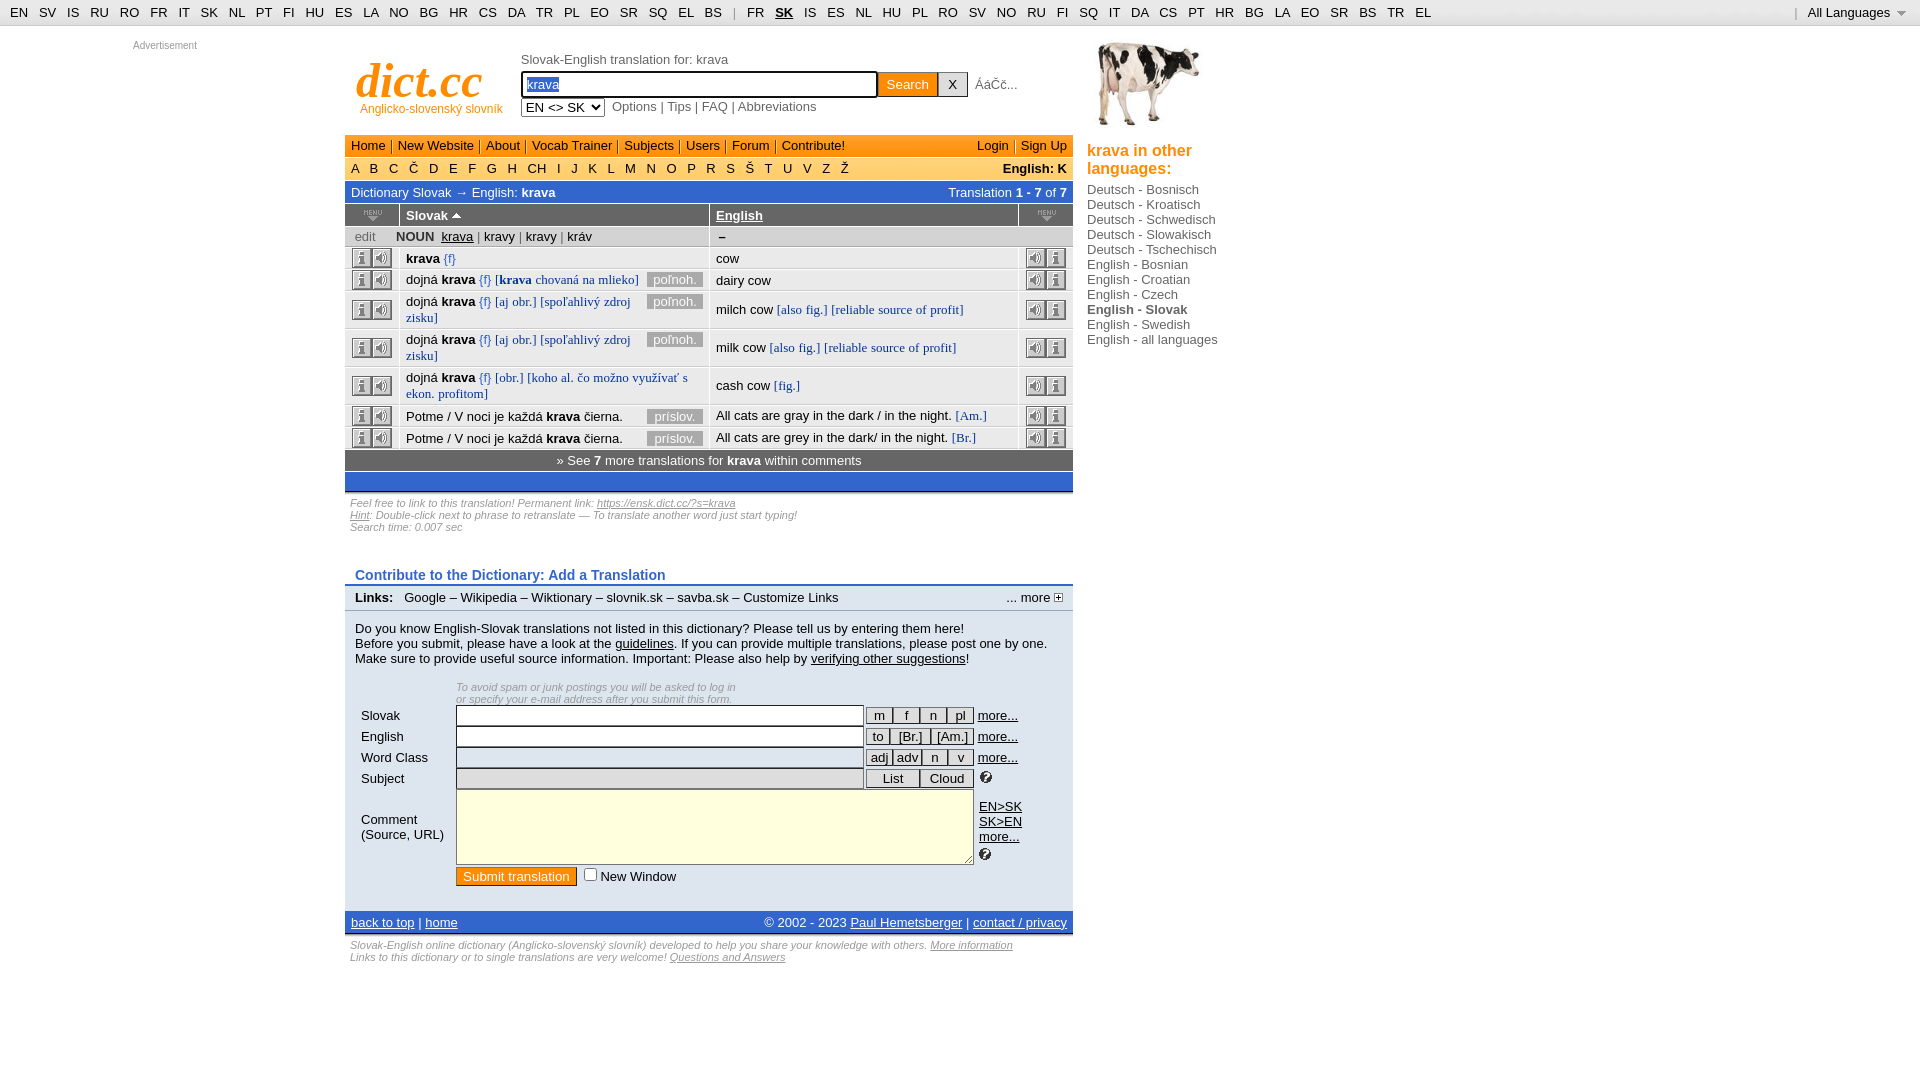 The width and height of the screenshot is (1920, 1080). I want to click on the, so click(836, 416).